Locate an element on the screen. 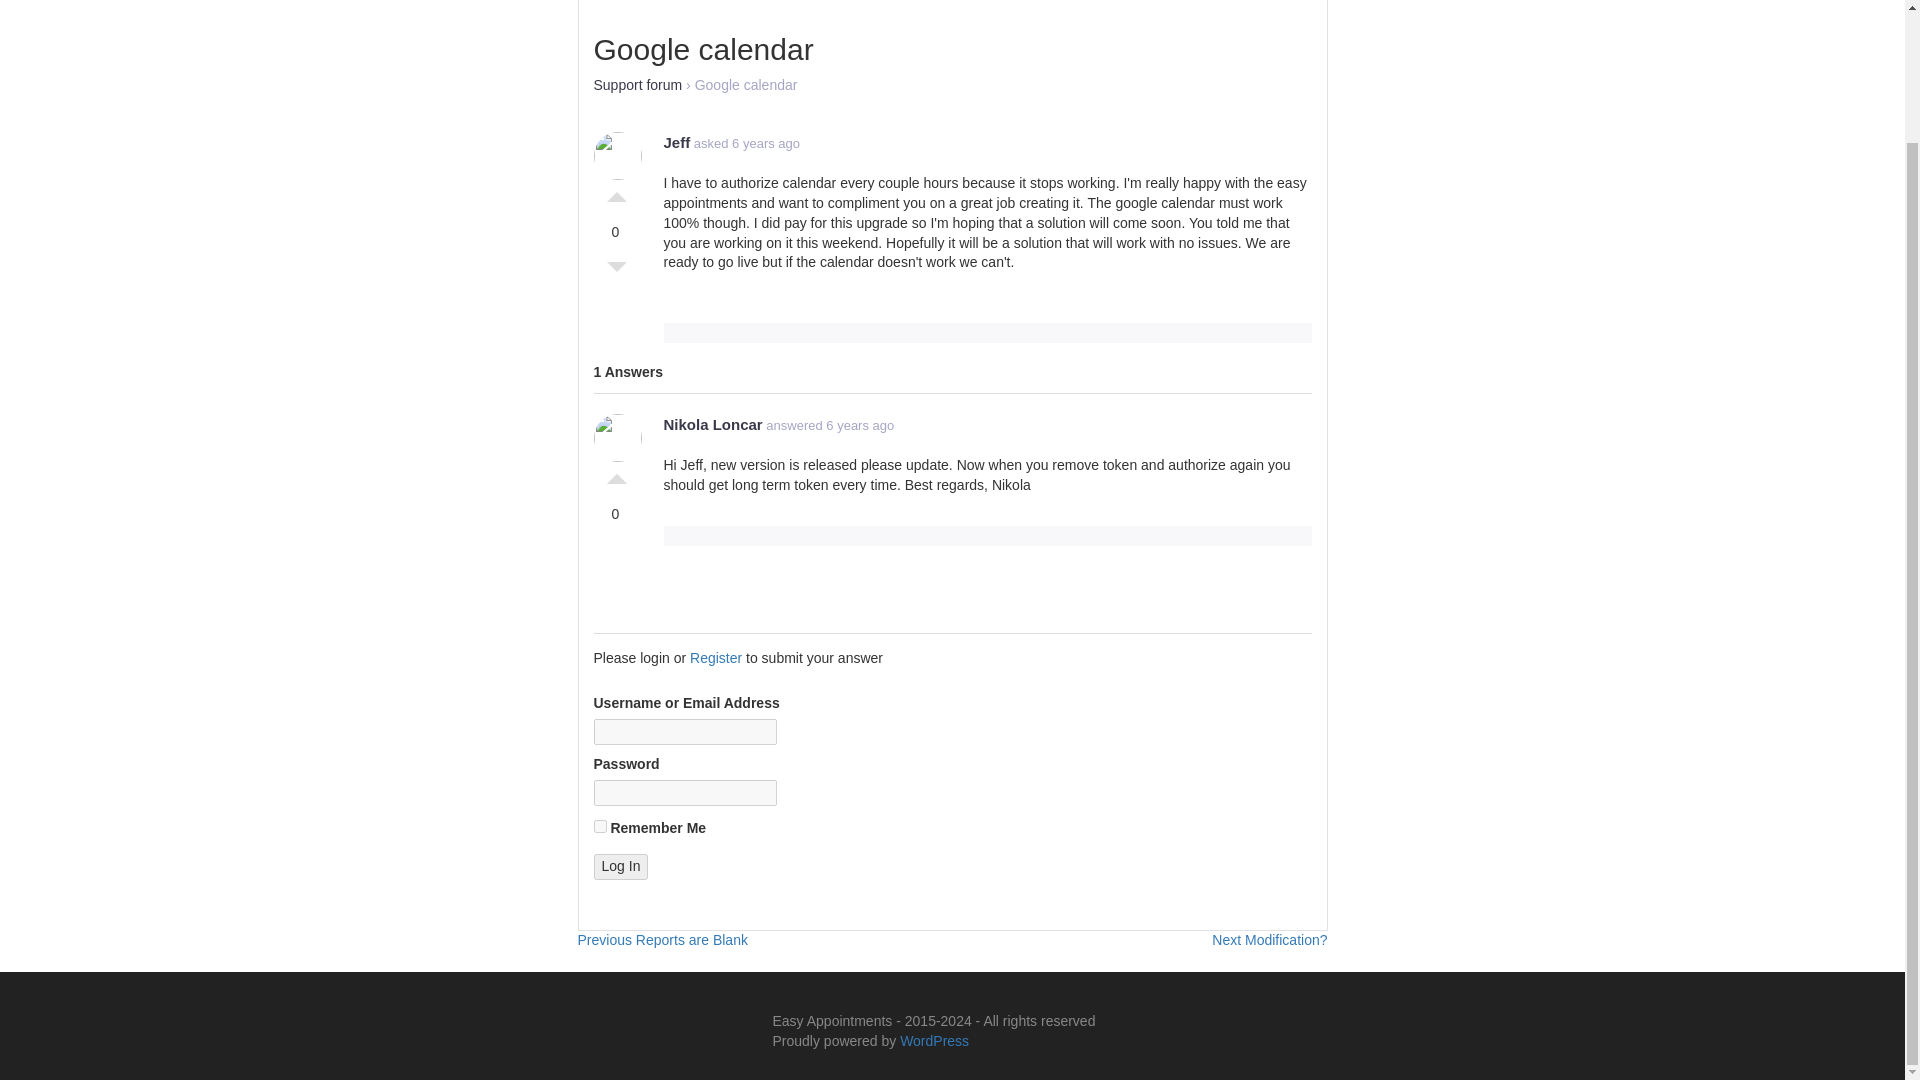 The image size is (1920, 1080). WordPress is located at coordinates (934, 1040).